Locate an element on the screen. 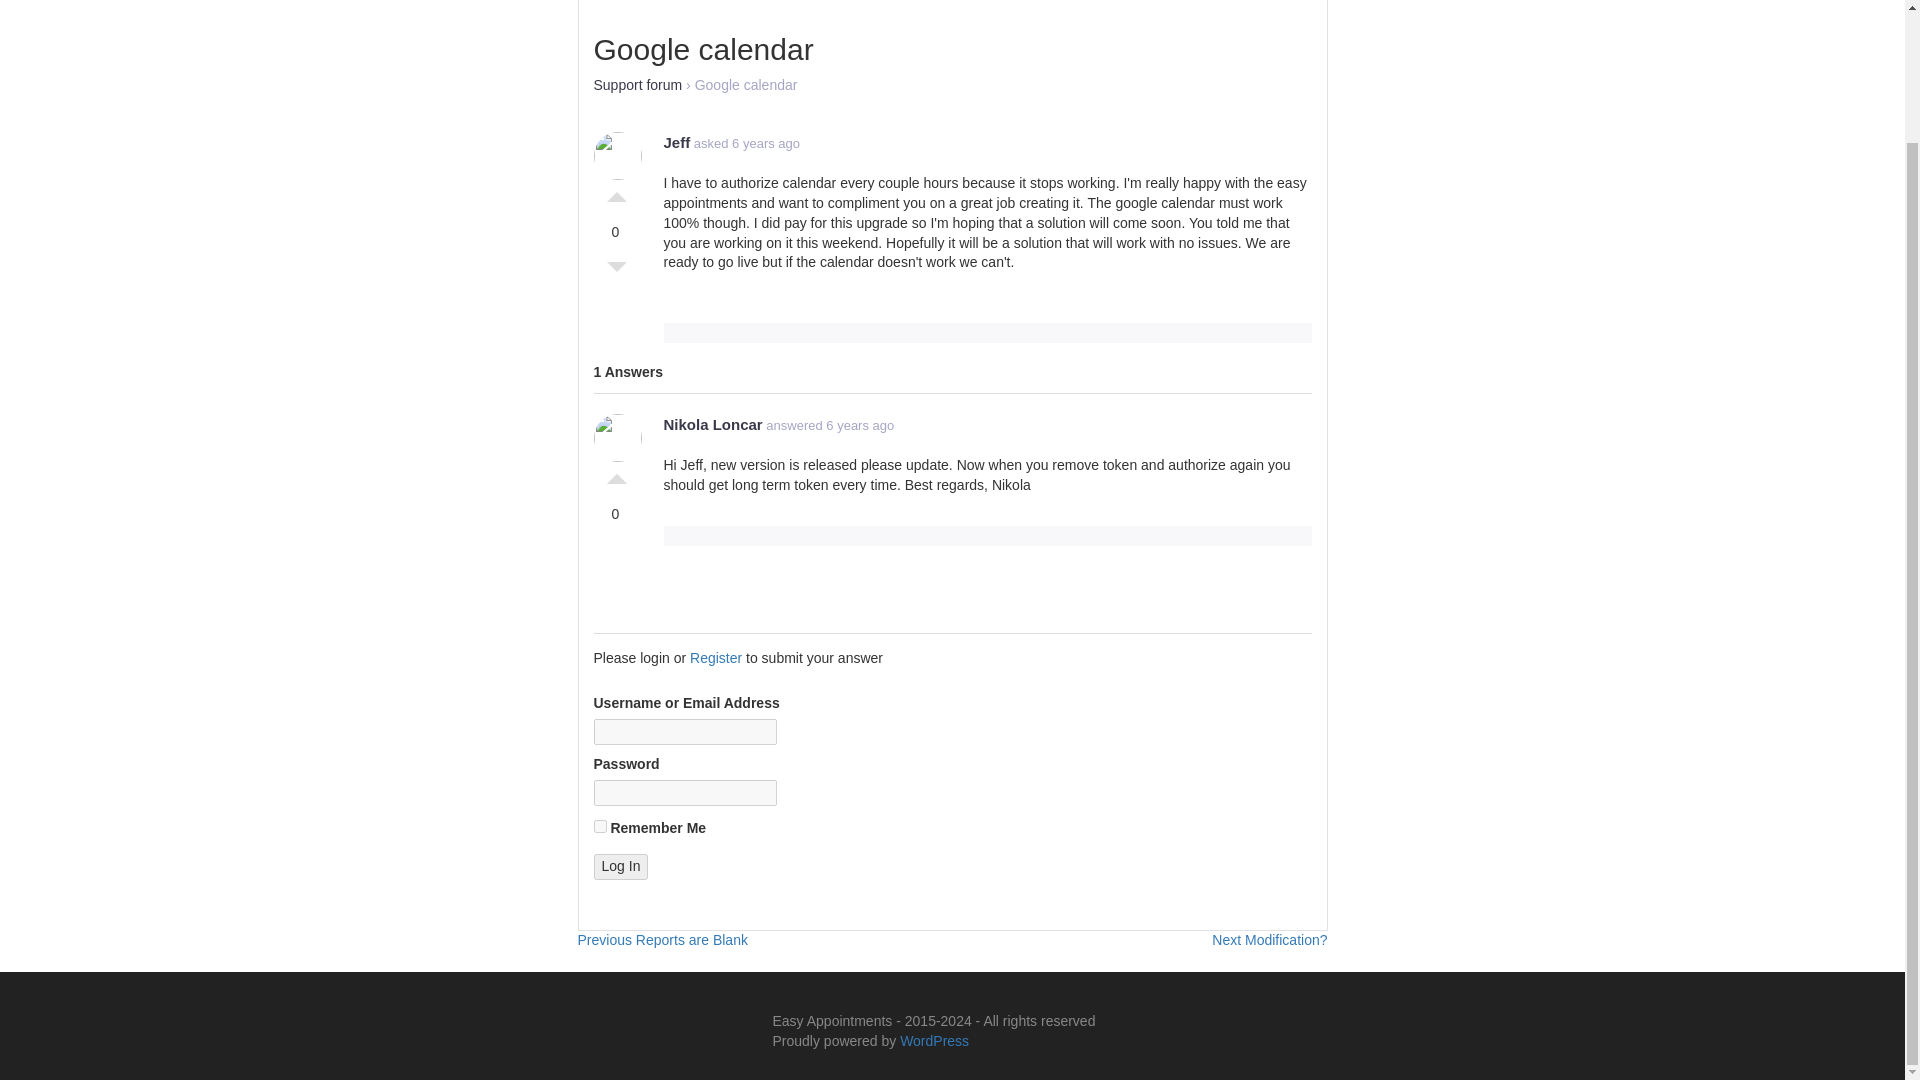 The image size is (1920, 1080). WordPress is located at coordinates (934, 1040).